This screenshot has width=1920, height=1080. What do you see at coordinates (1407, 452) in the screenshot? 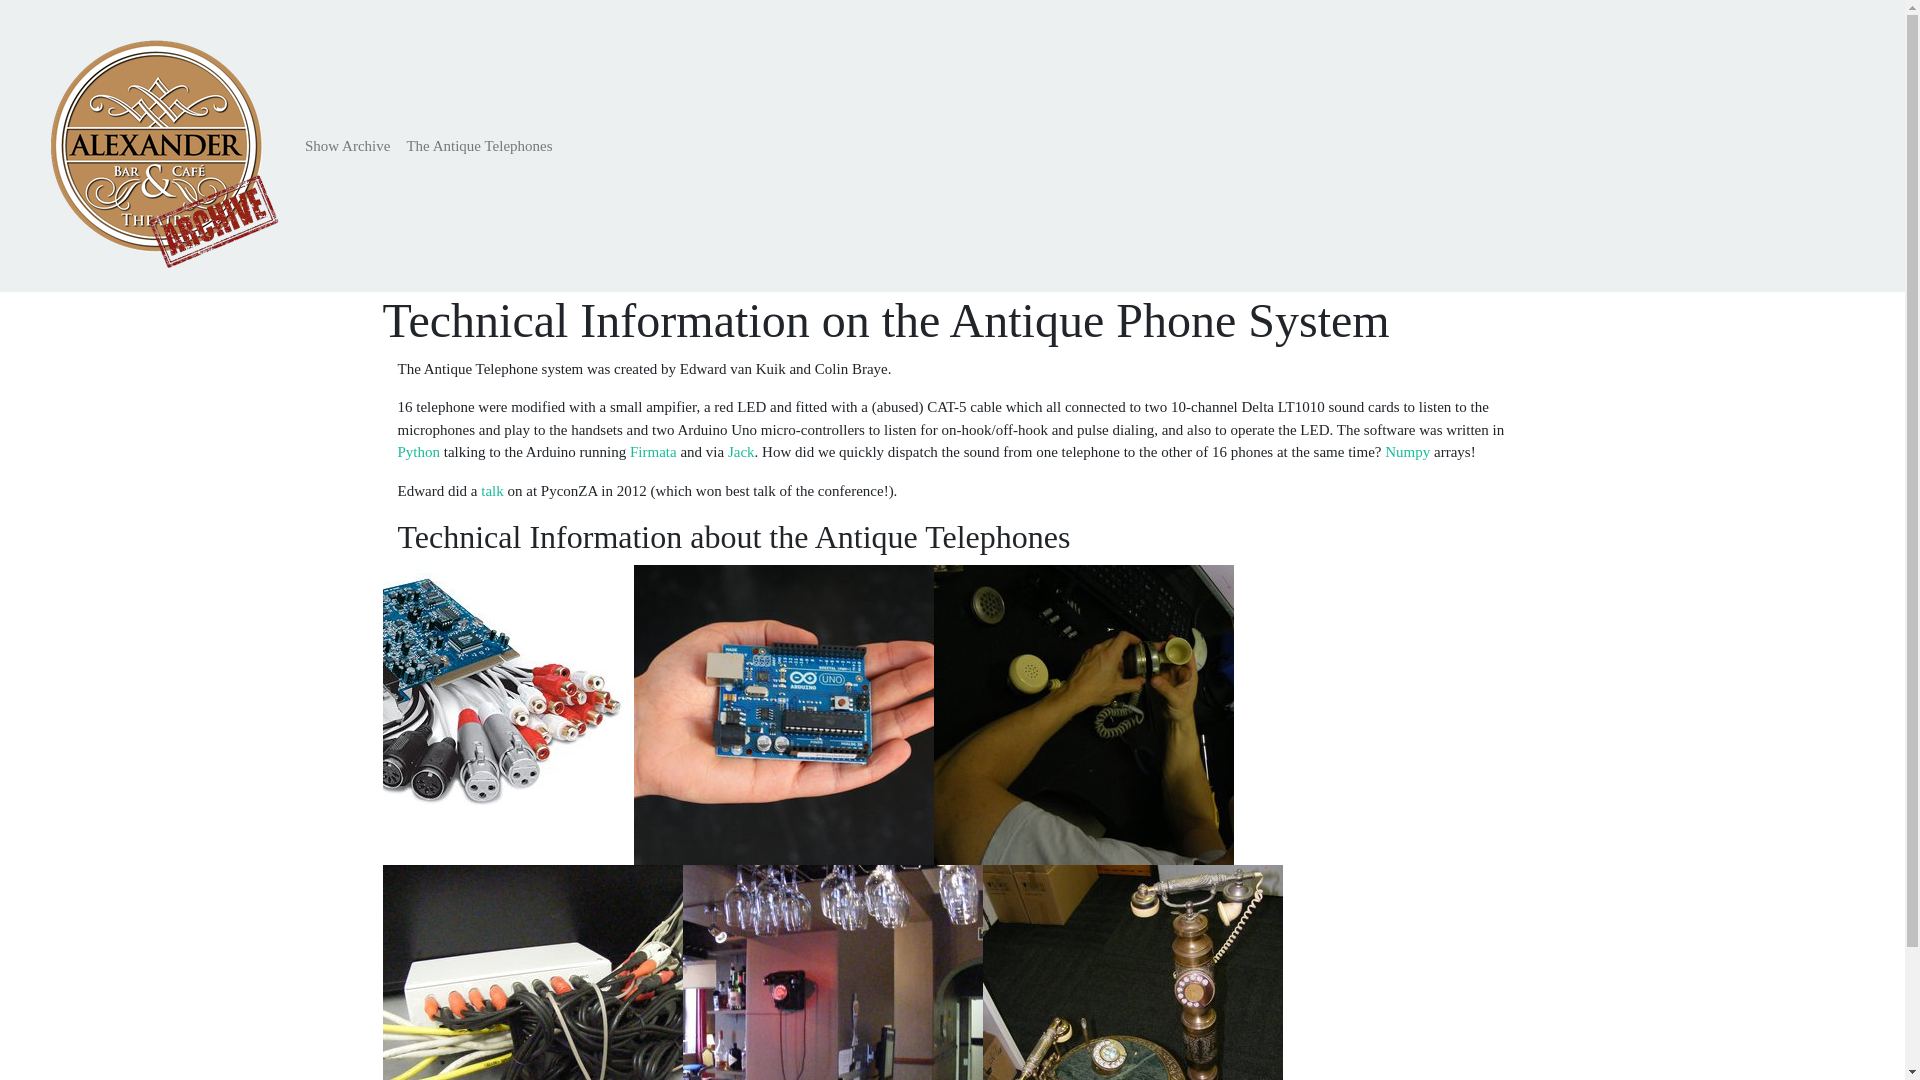
I see `Numpy` at bounding box center [1407, 452].